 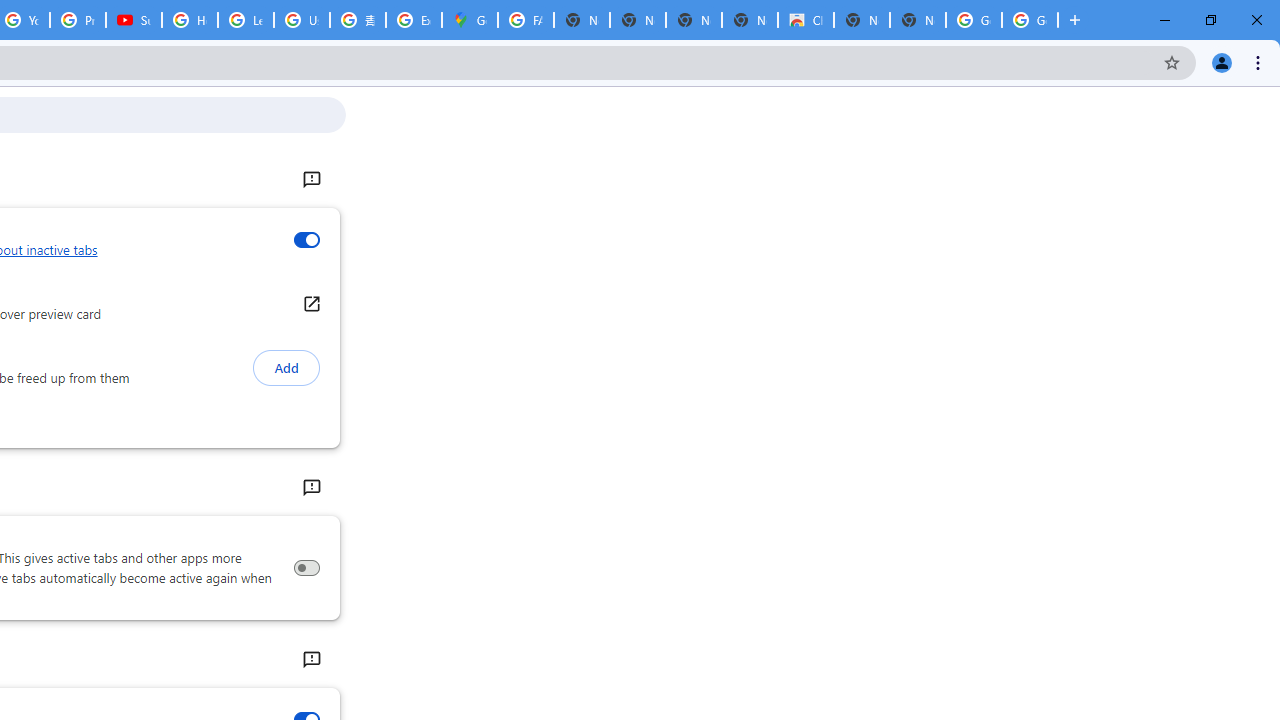 What do you see at coordinates (310, 660) in the screenshot?
I see `Speed` at bounding box center [310, 660].